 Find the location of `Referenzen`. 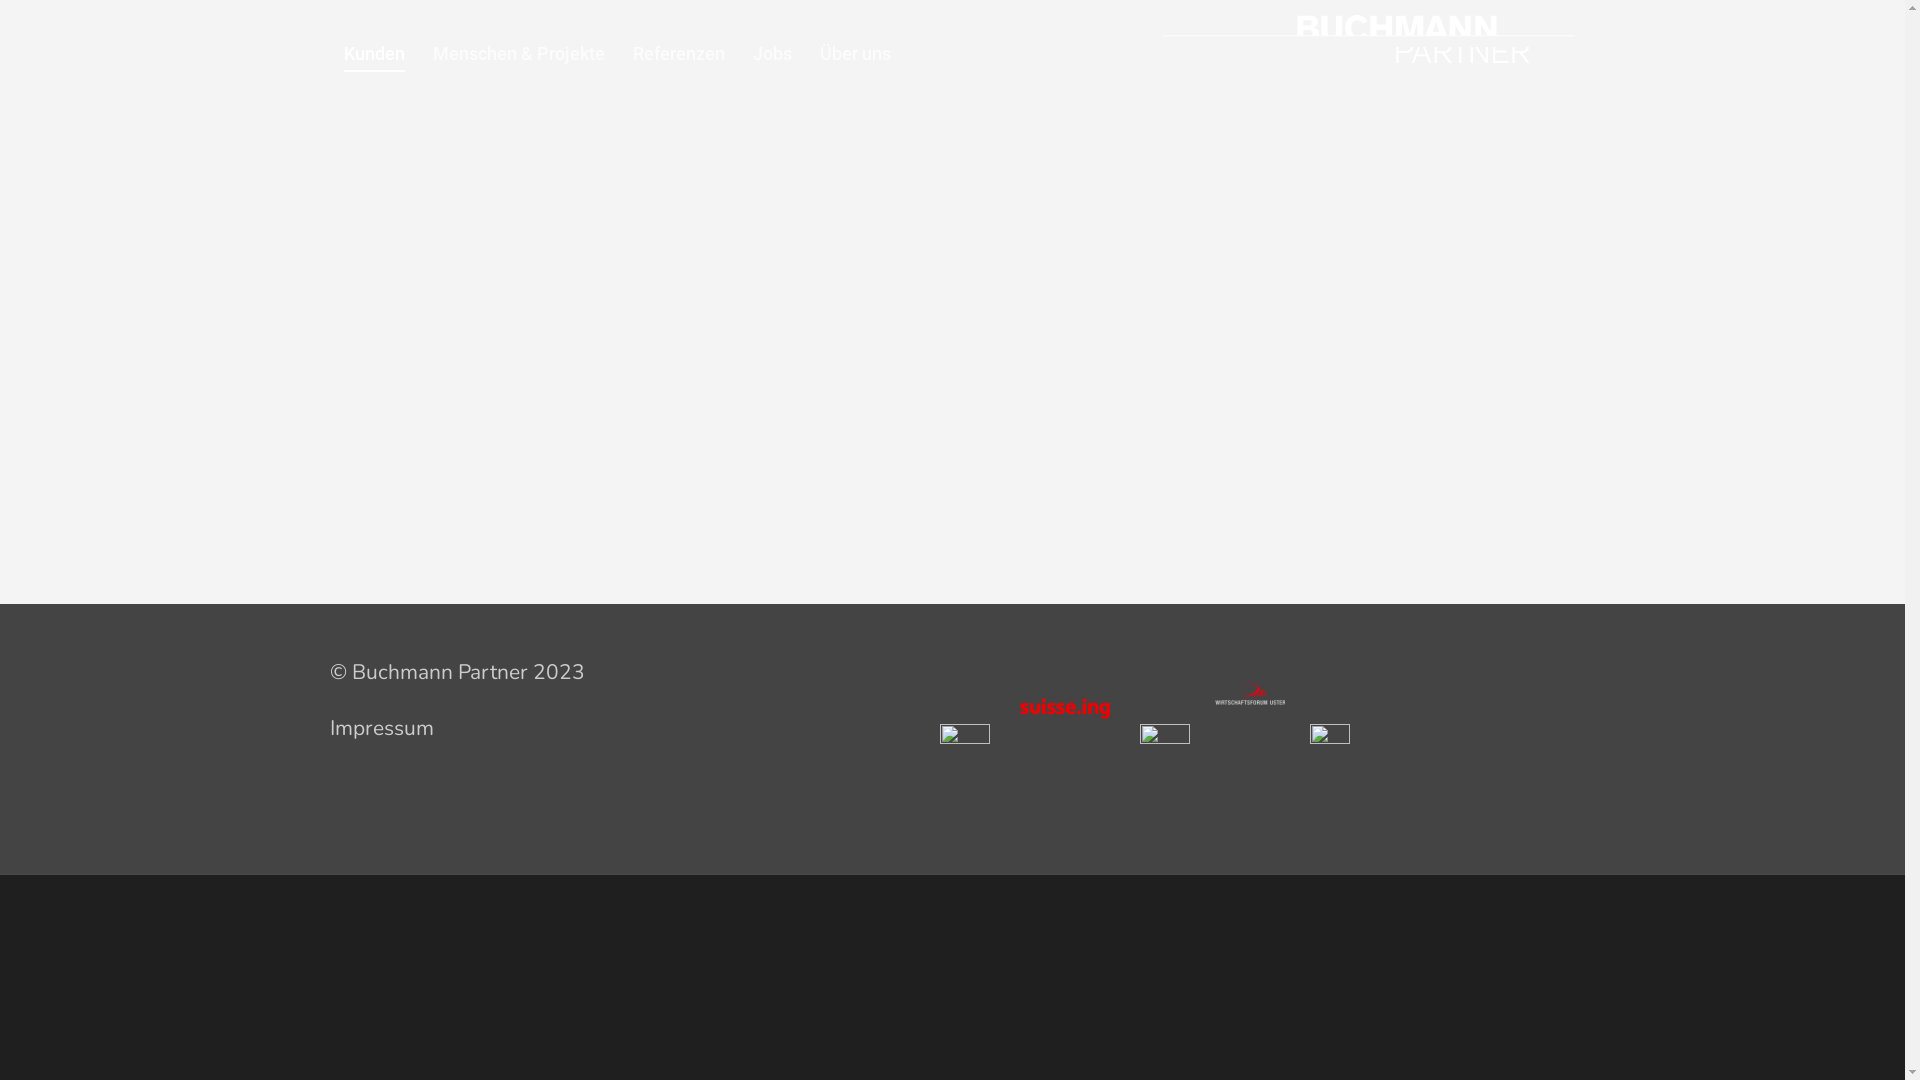

Referenzen is located at coordinates (679, 61).